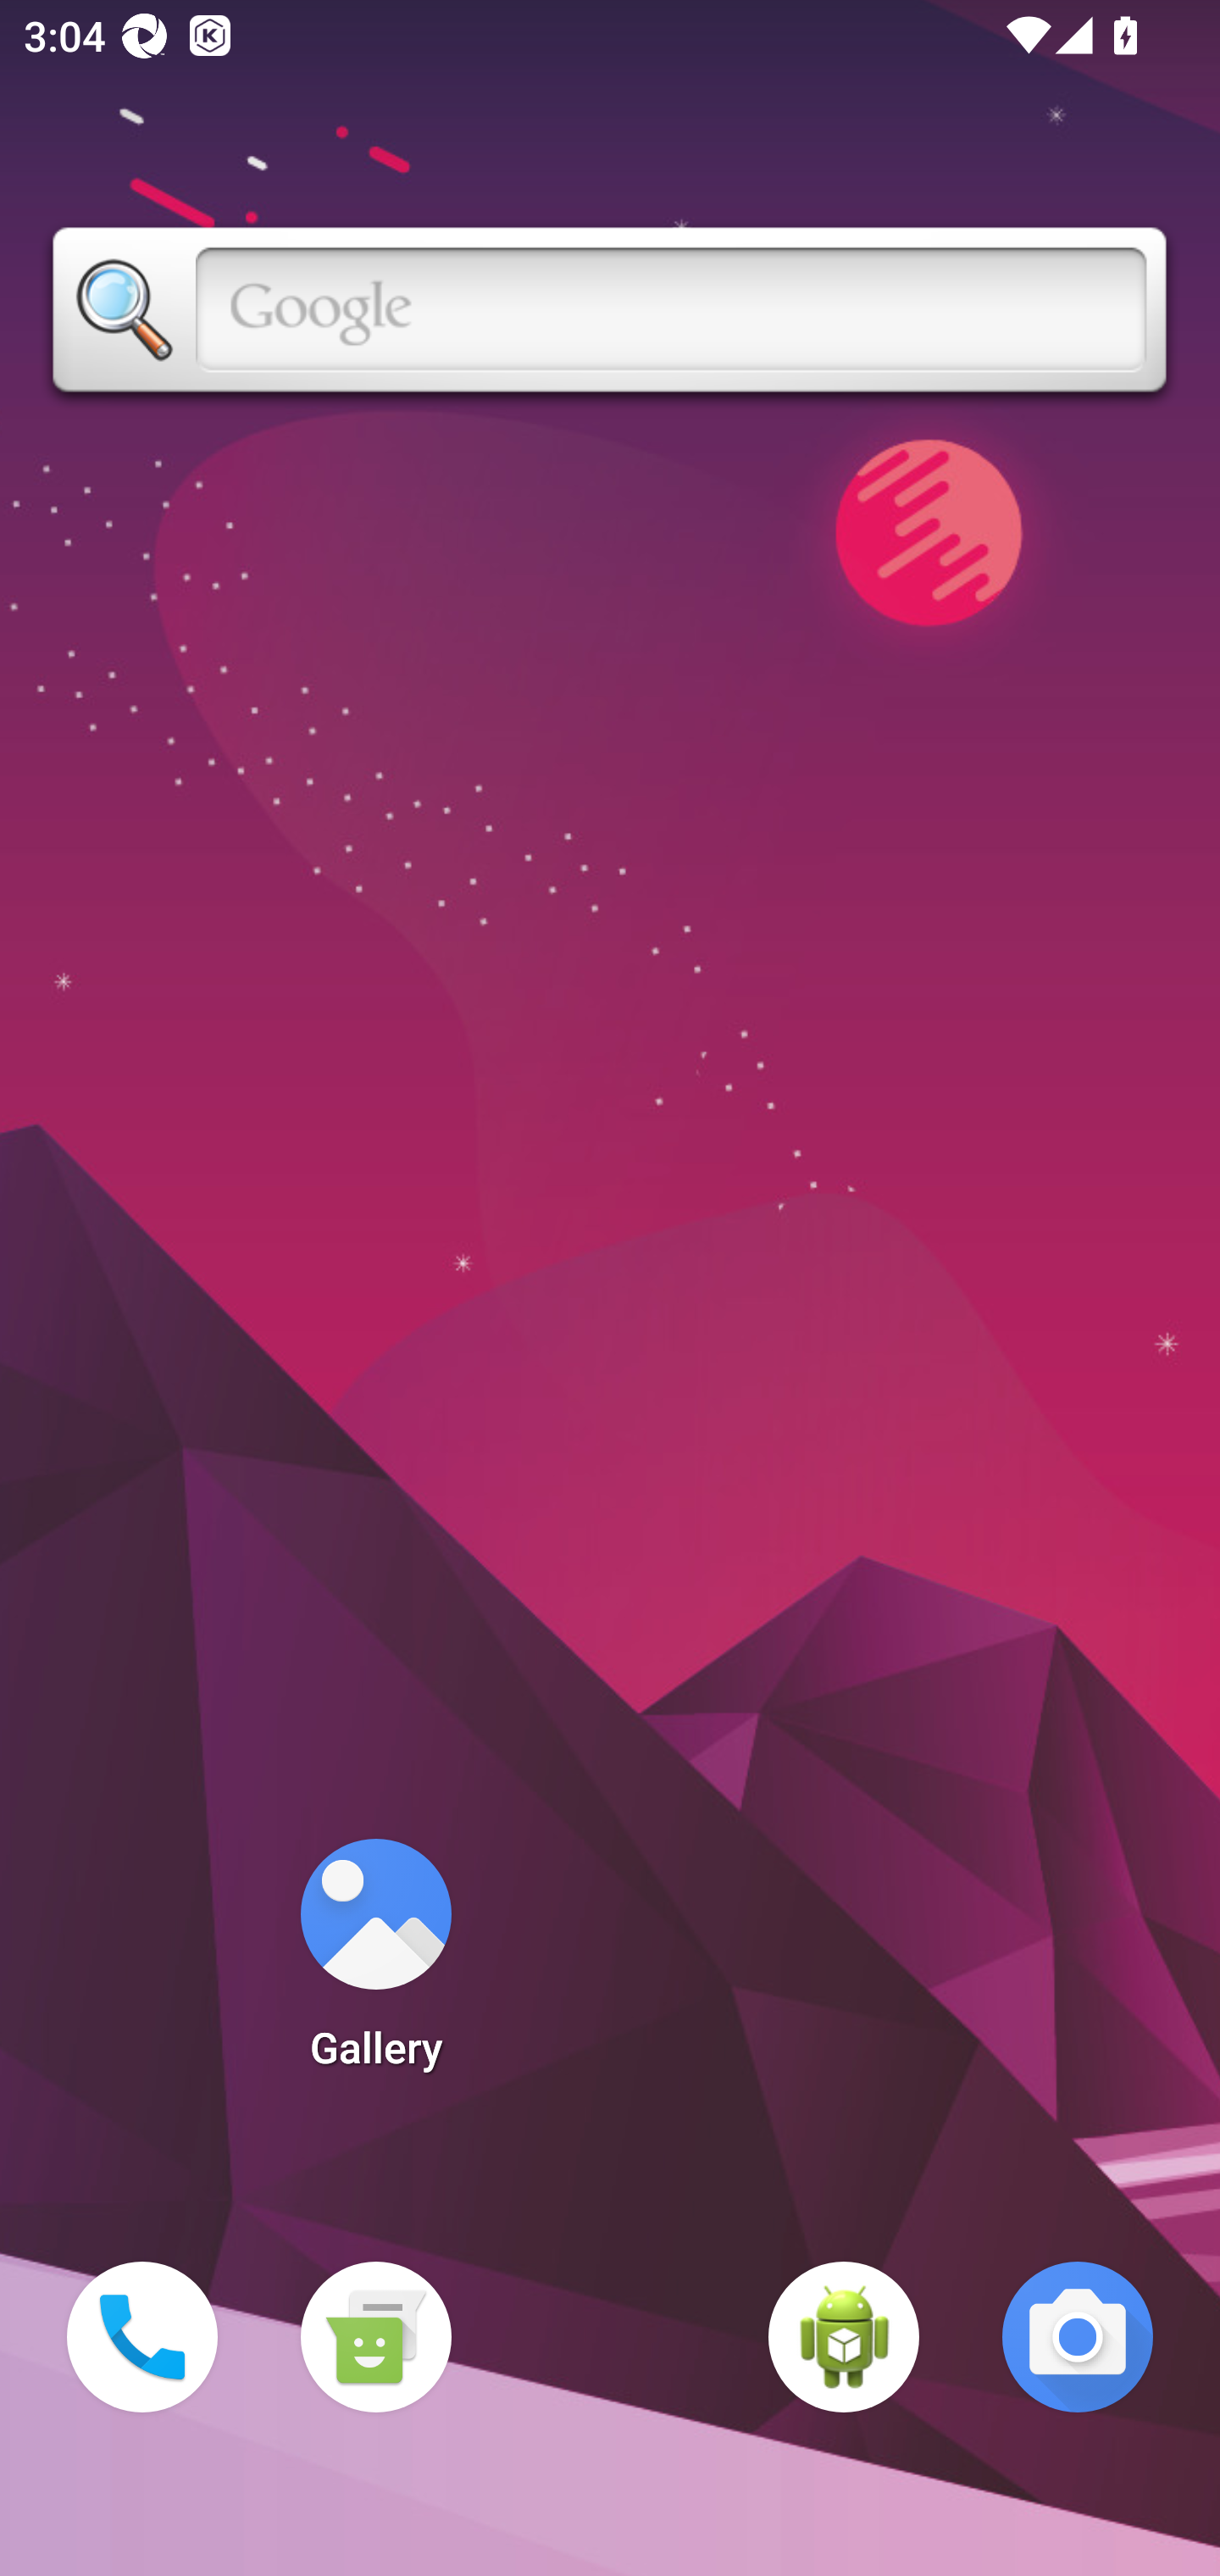  I want to click on Camera, so click(1078, 2337).